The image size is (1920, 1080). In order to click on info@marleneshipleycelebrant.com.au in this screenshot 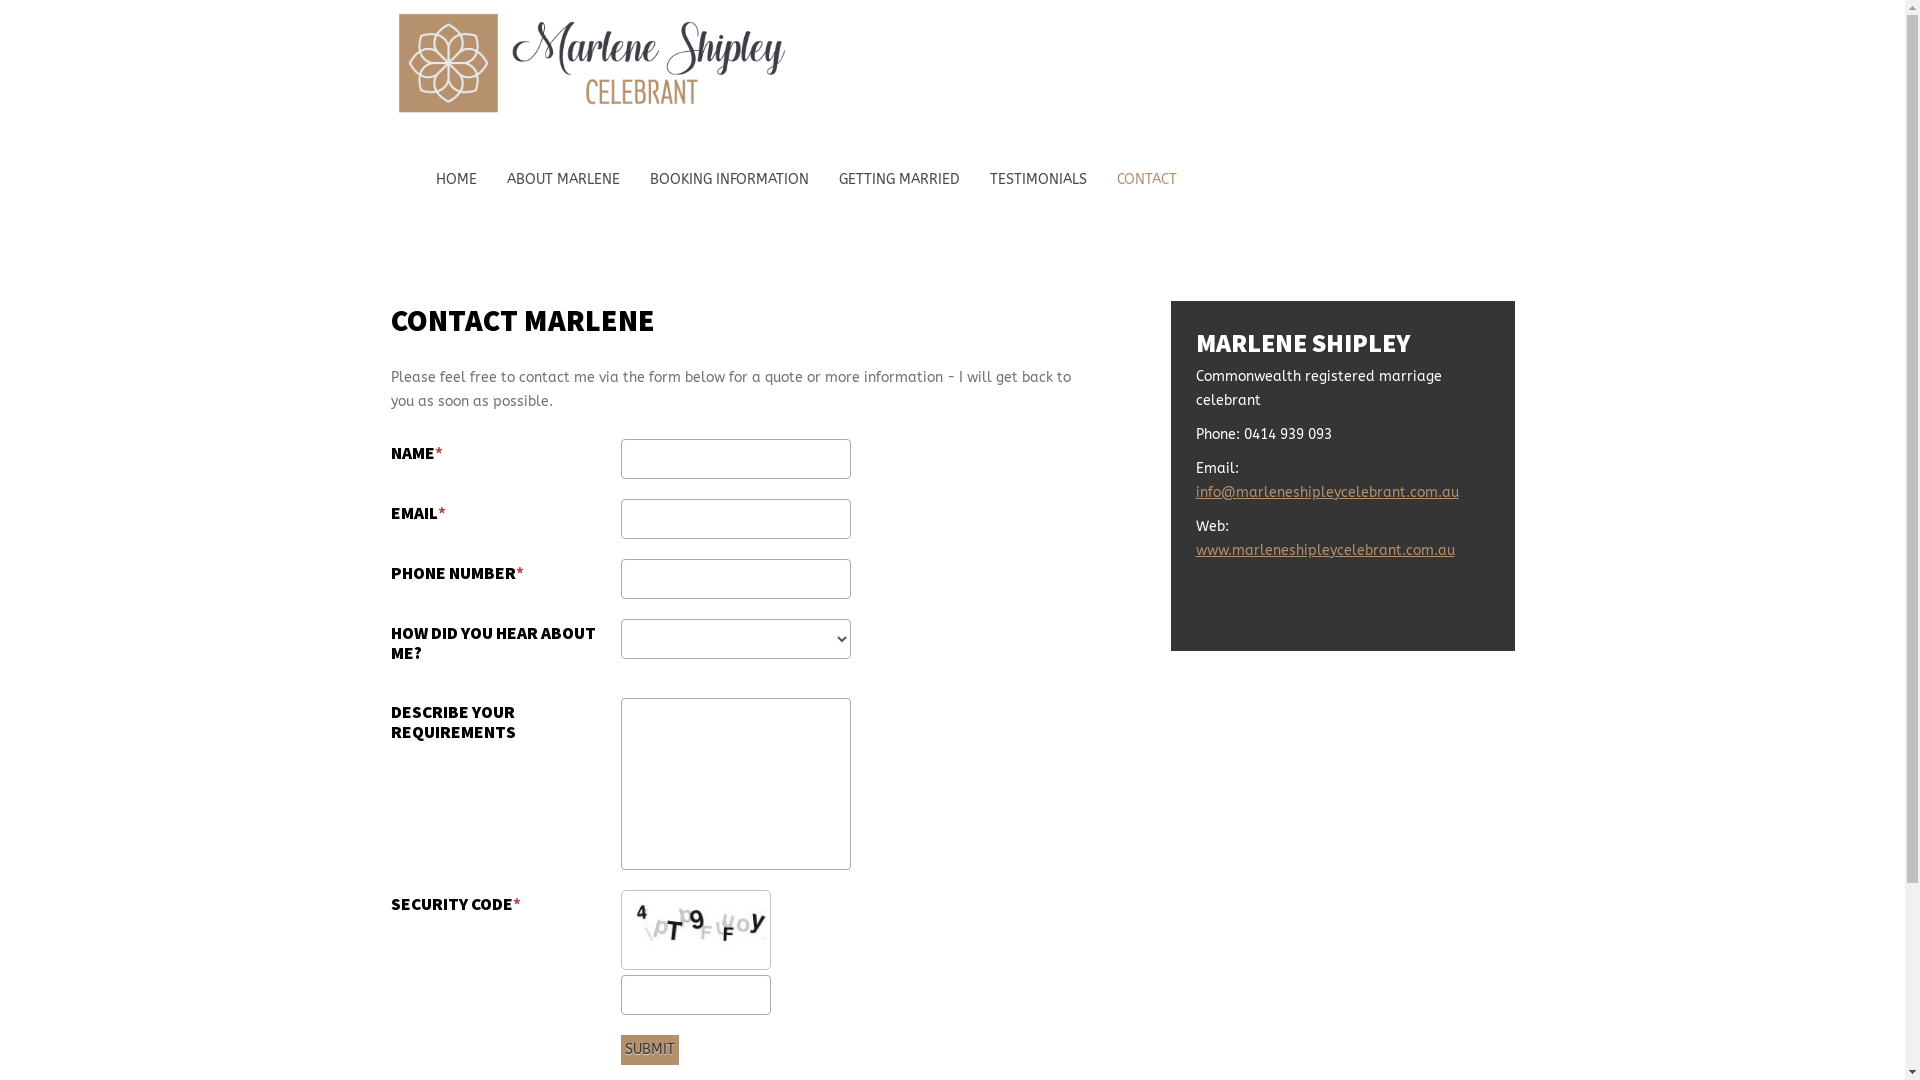, I will do `click(1328, 492)`.